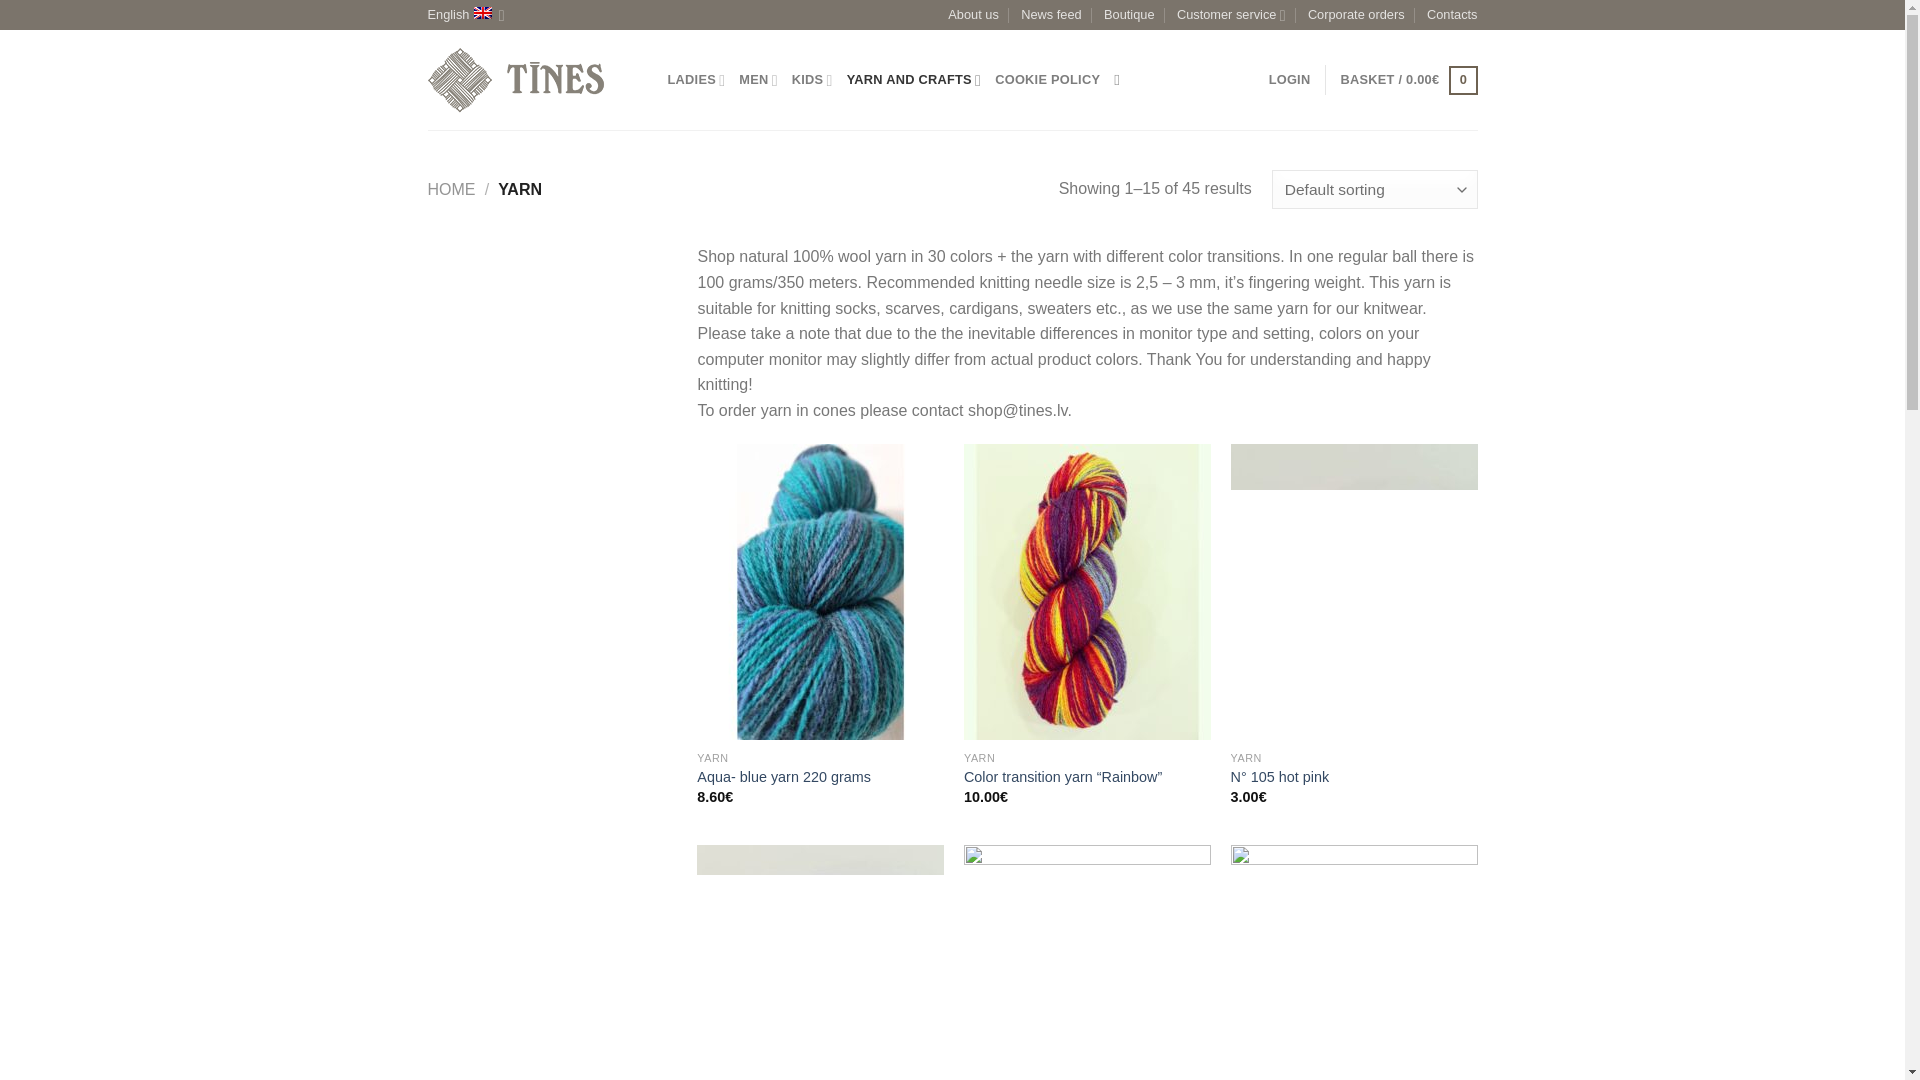 This screenshot has width=1920, height=1080. Describe the element at coordinates (1050, 15) in the screenshot. I see `News feed` at that location.